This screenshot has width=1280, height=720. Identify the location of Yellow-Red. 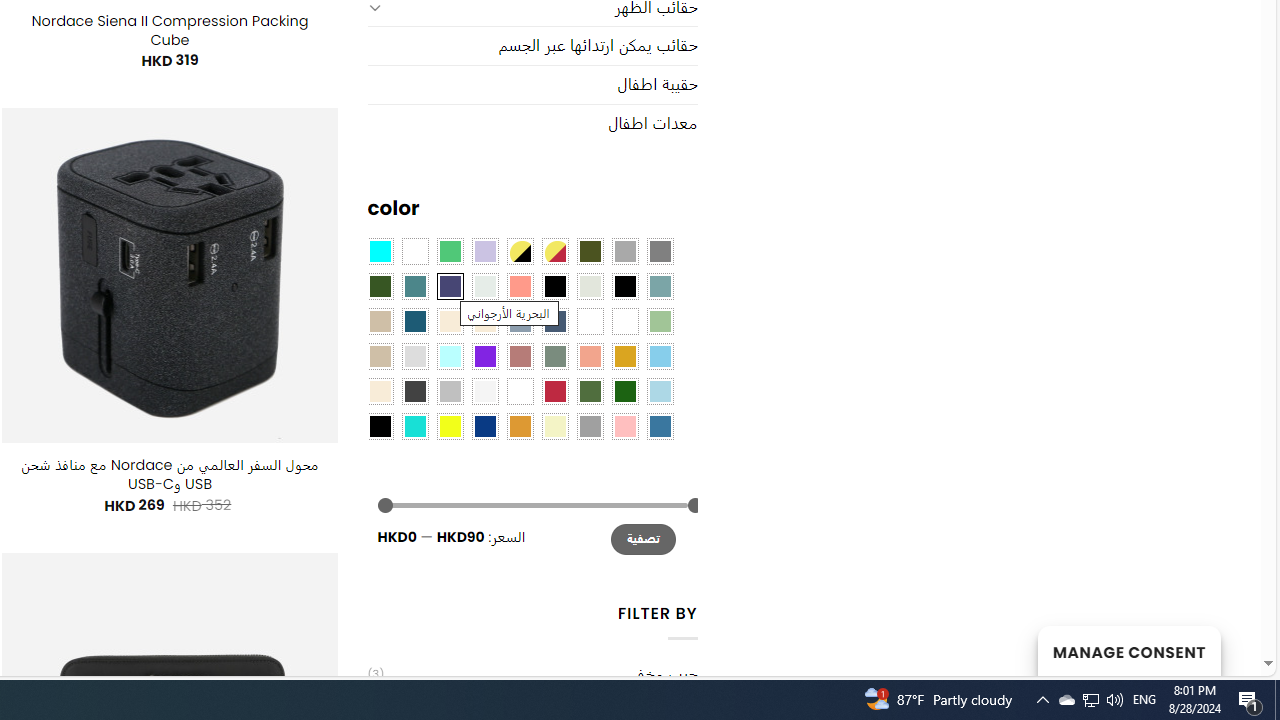
(554, 251).